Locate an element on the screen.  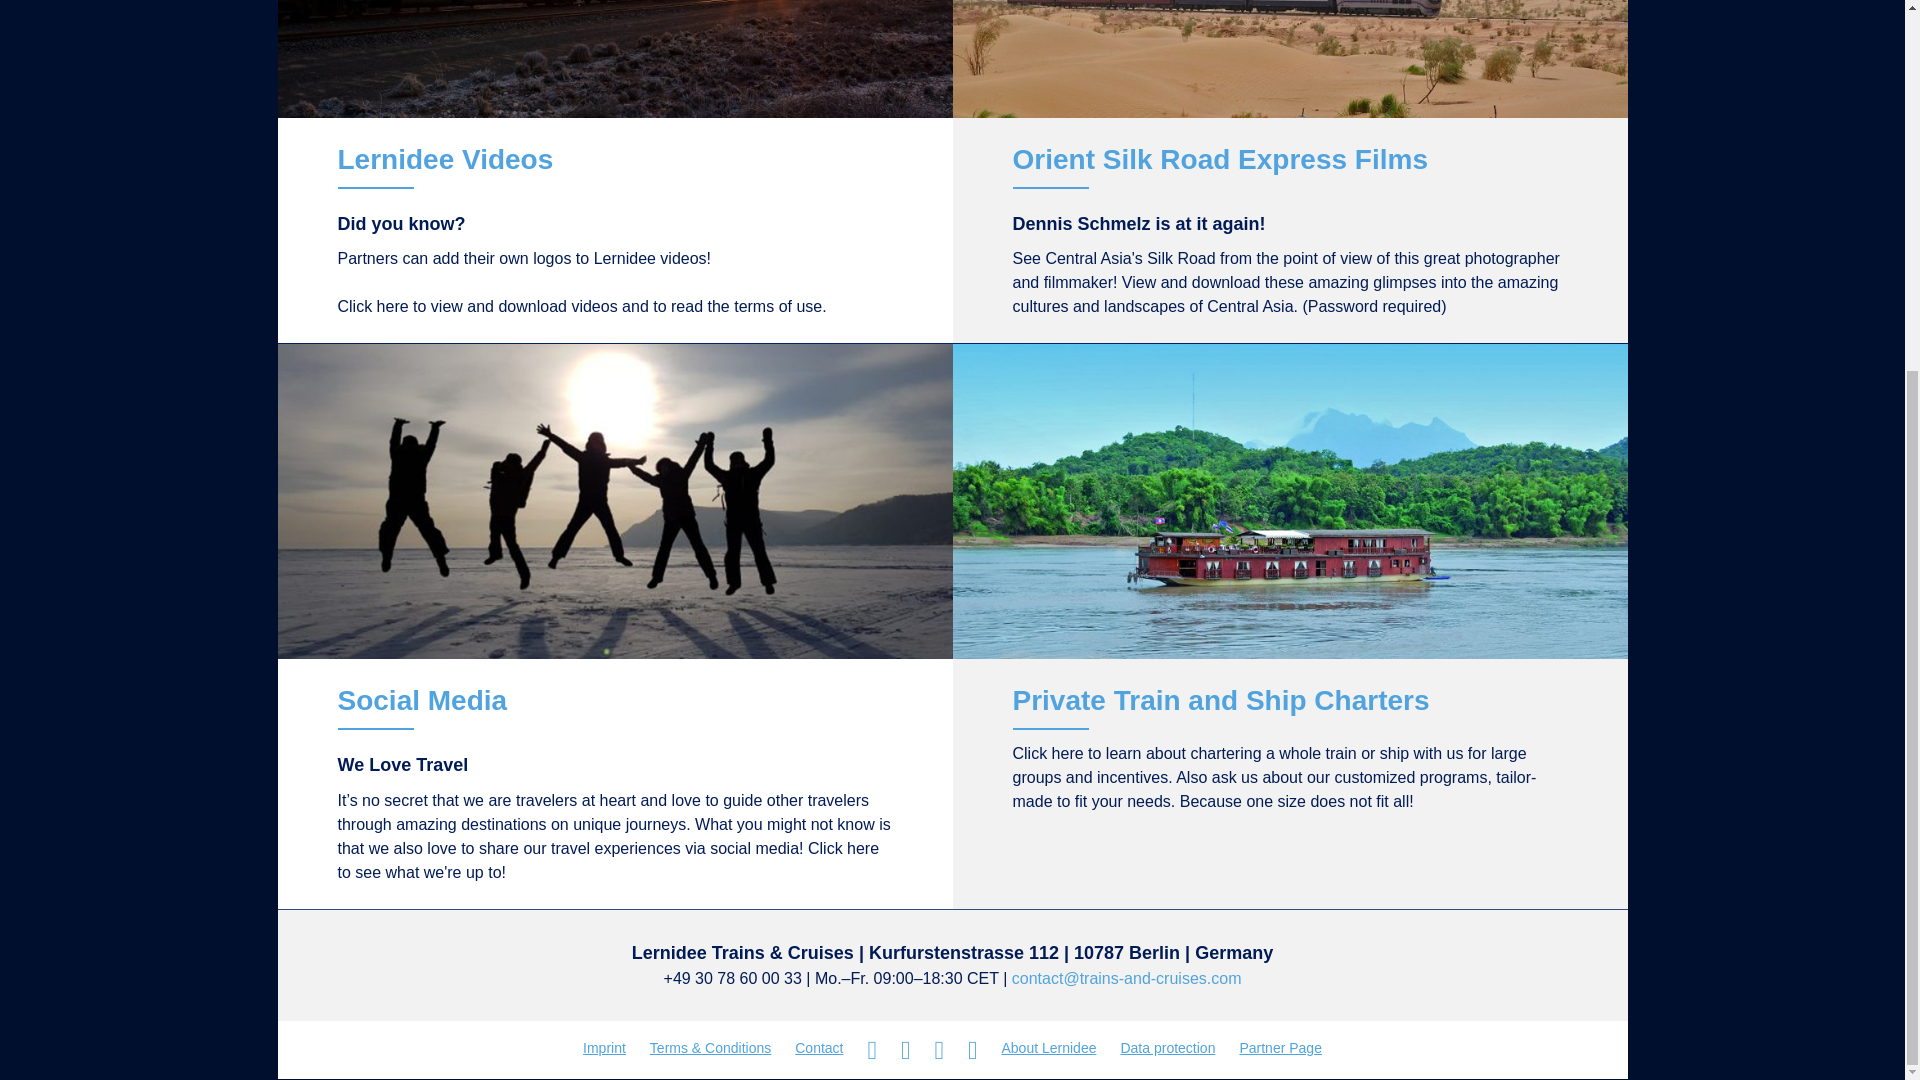
Imprint is located at coordinates (604, 1048).